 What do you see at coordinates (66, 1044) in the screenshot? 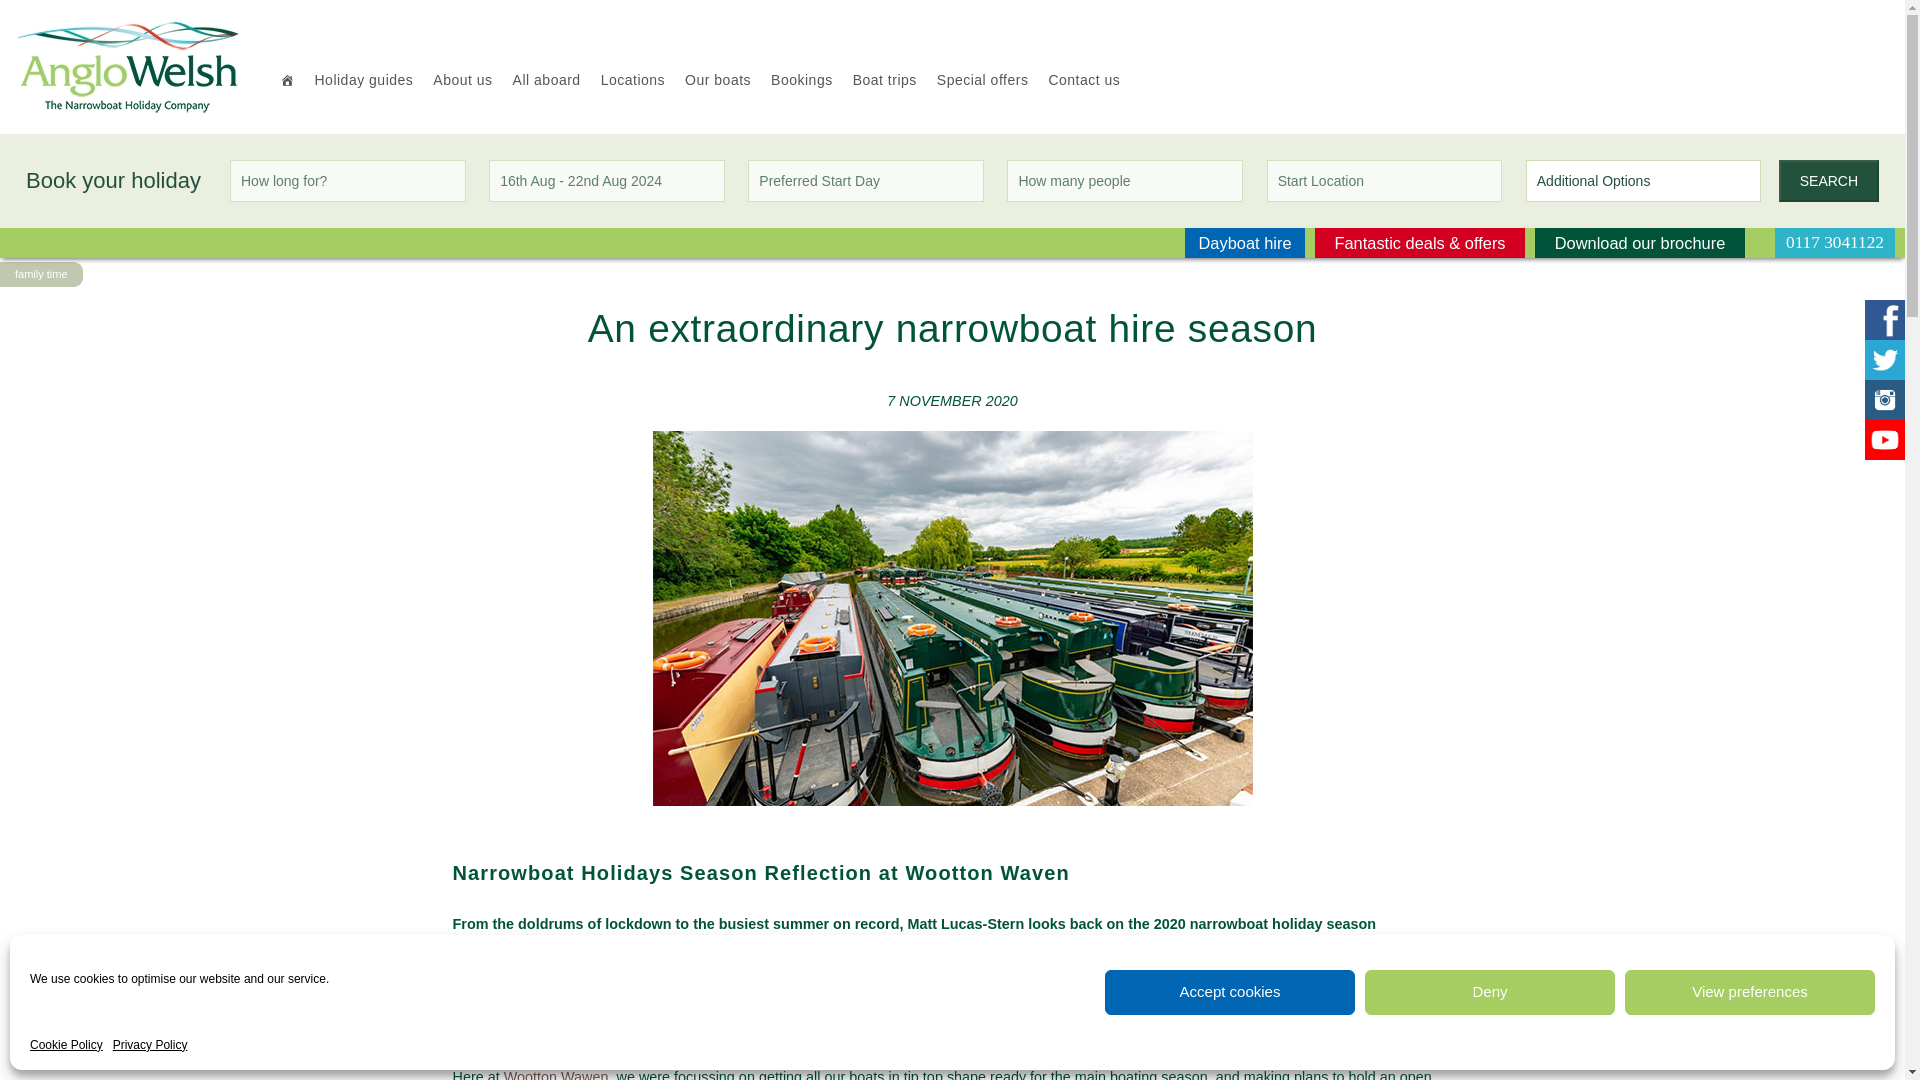
I see `Cookie Policy` at bounding box center [66, 1044].